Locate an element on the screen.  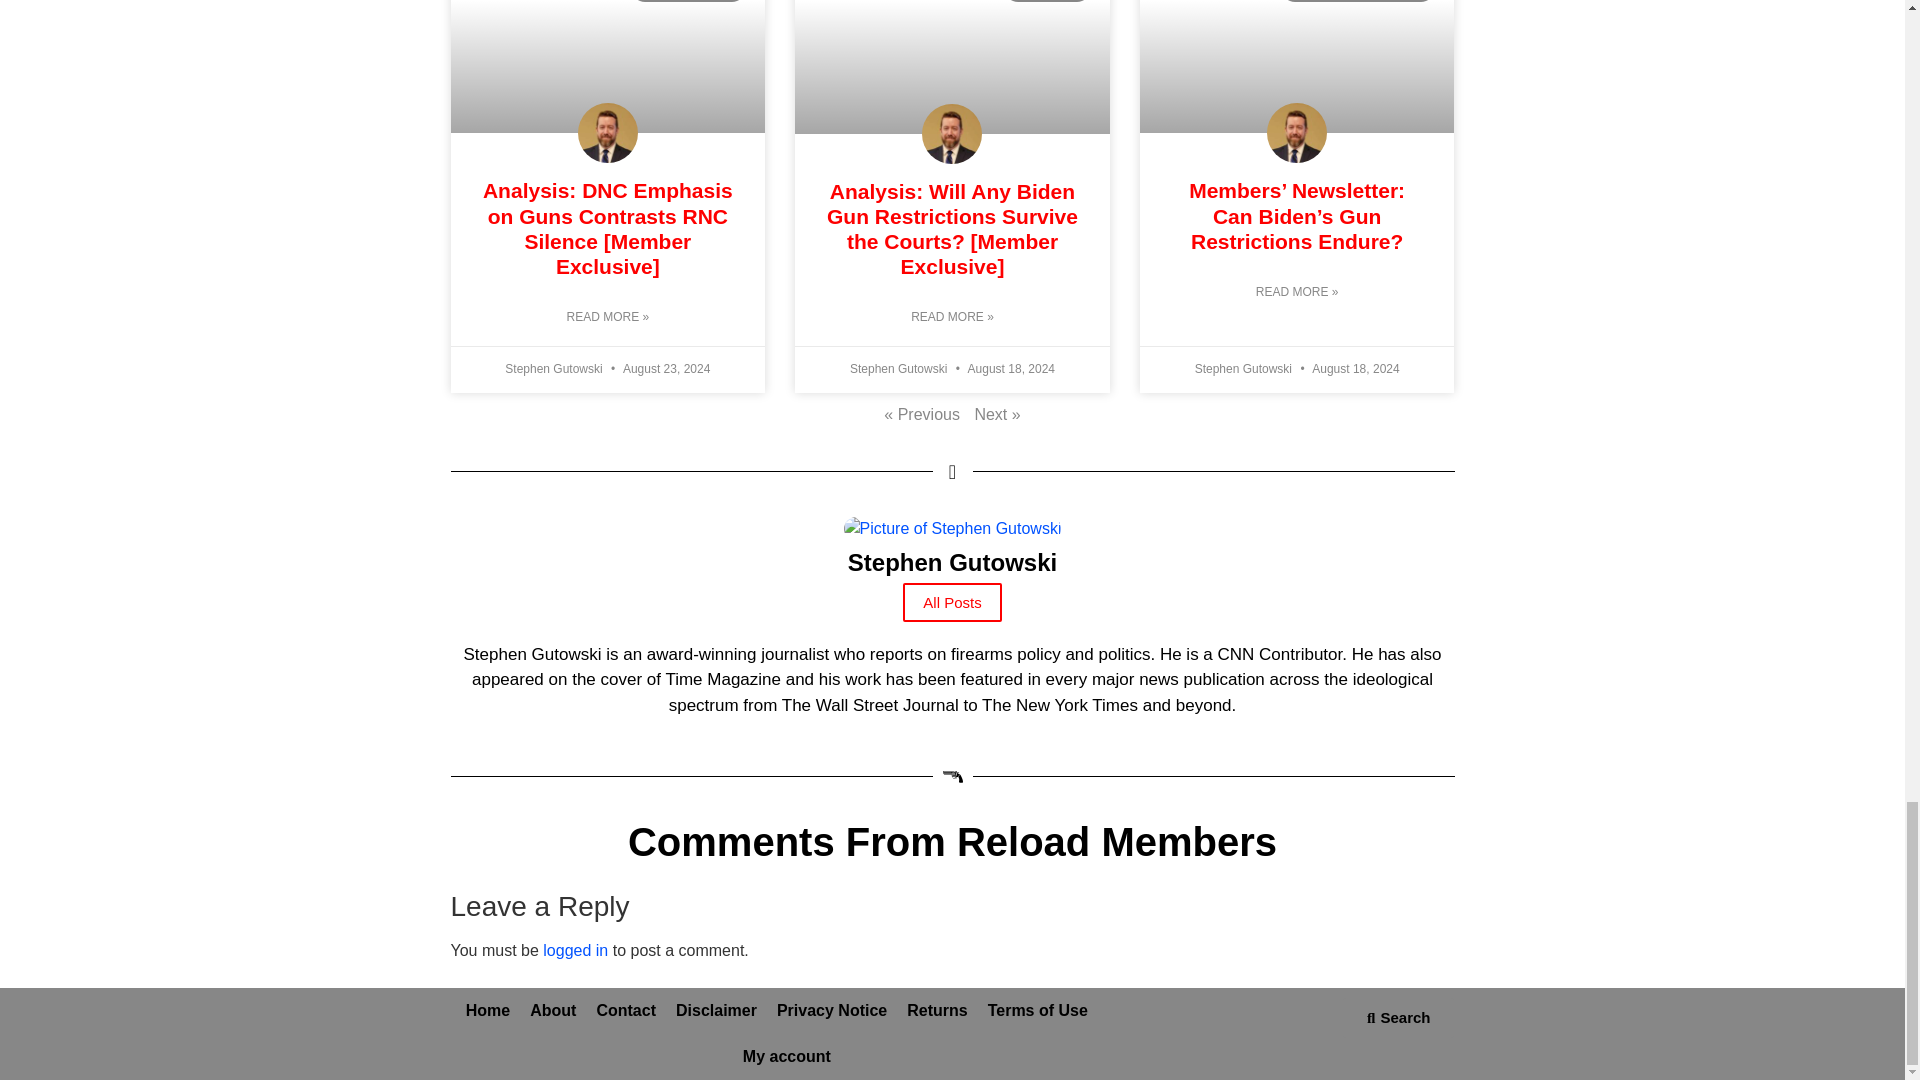
About is located at coordinates (552, 1010).